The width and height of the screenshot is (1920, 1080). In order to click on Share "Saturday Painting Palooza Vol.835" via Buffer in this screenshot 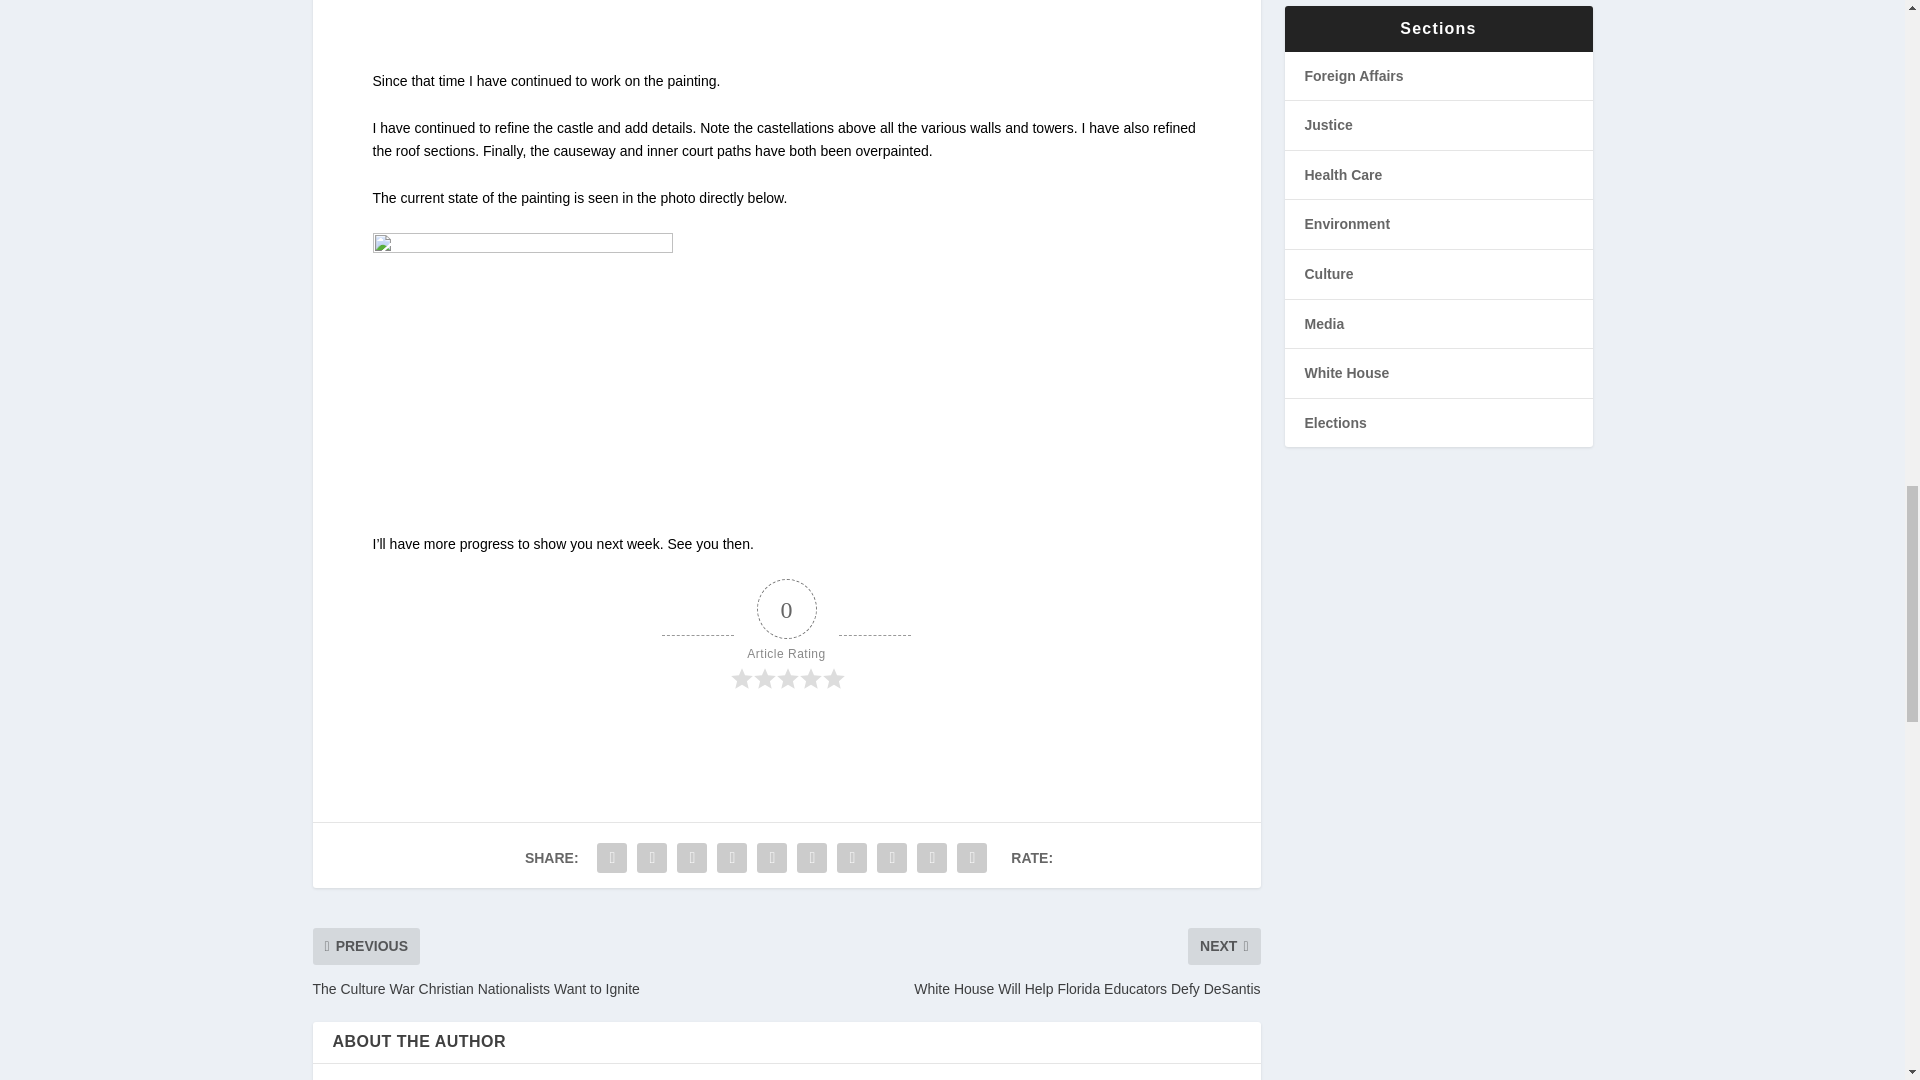, I will do `click(851, 858)`.